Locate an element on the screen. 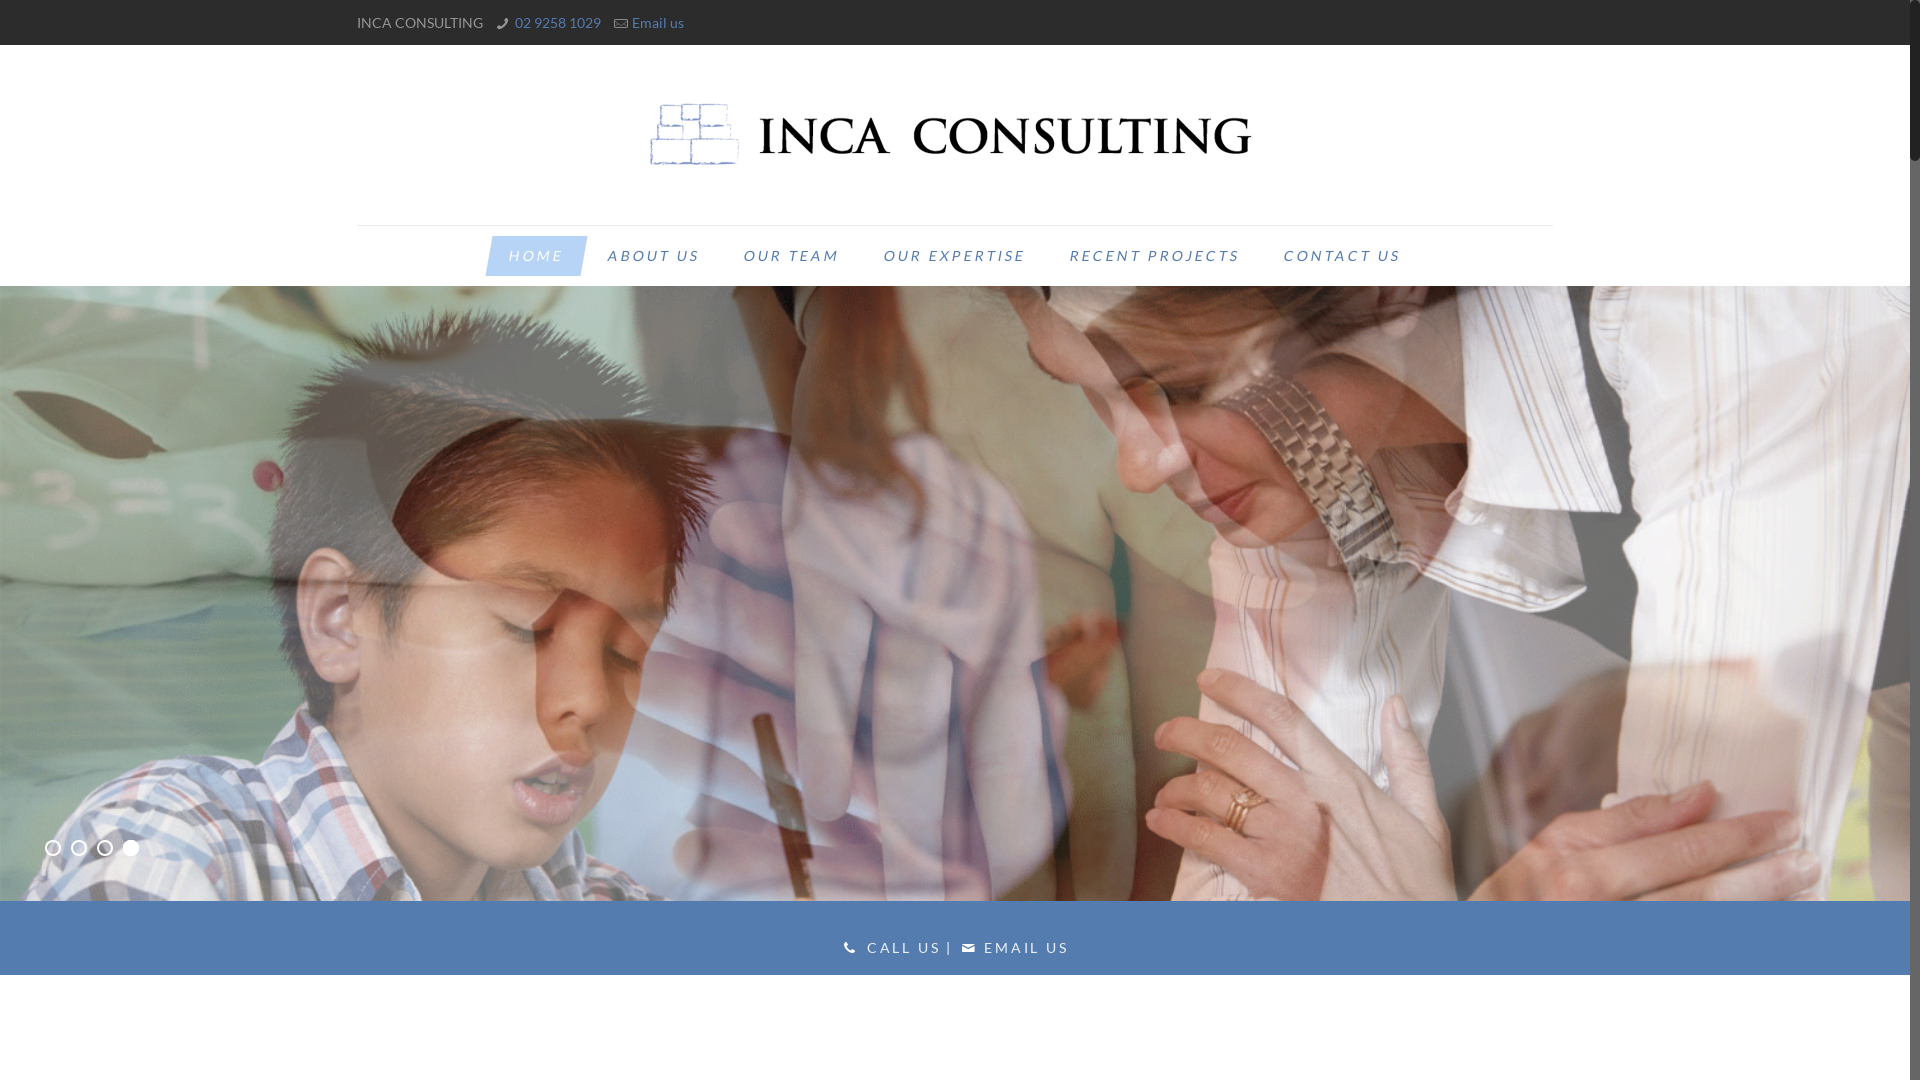 The image size is (1920, 1080). EMAIL US is located at coordinates (1026, 948).